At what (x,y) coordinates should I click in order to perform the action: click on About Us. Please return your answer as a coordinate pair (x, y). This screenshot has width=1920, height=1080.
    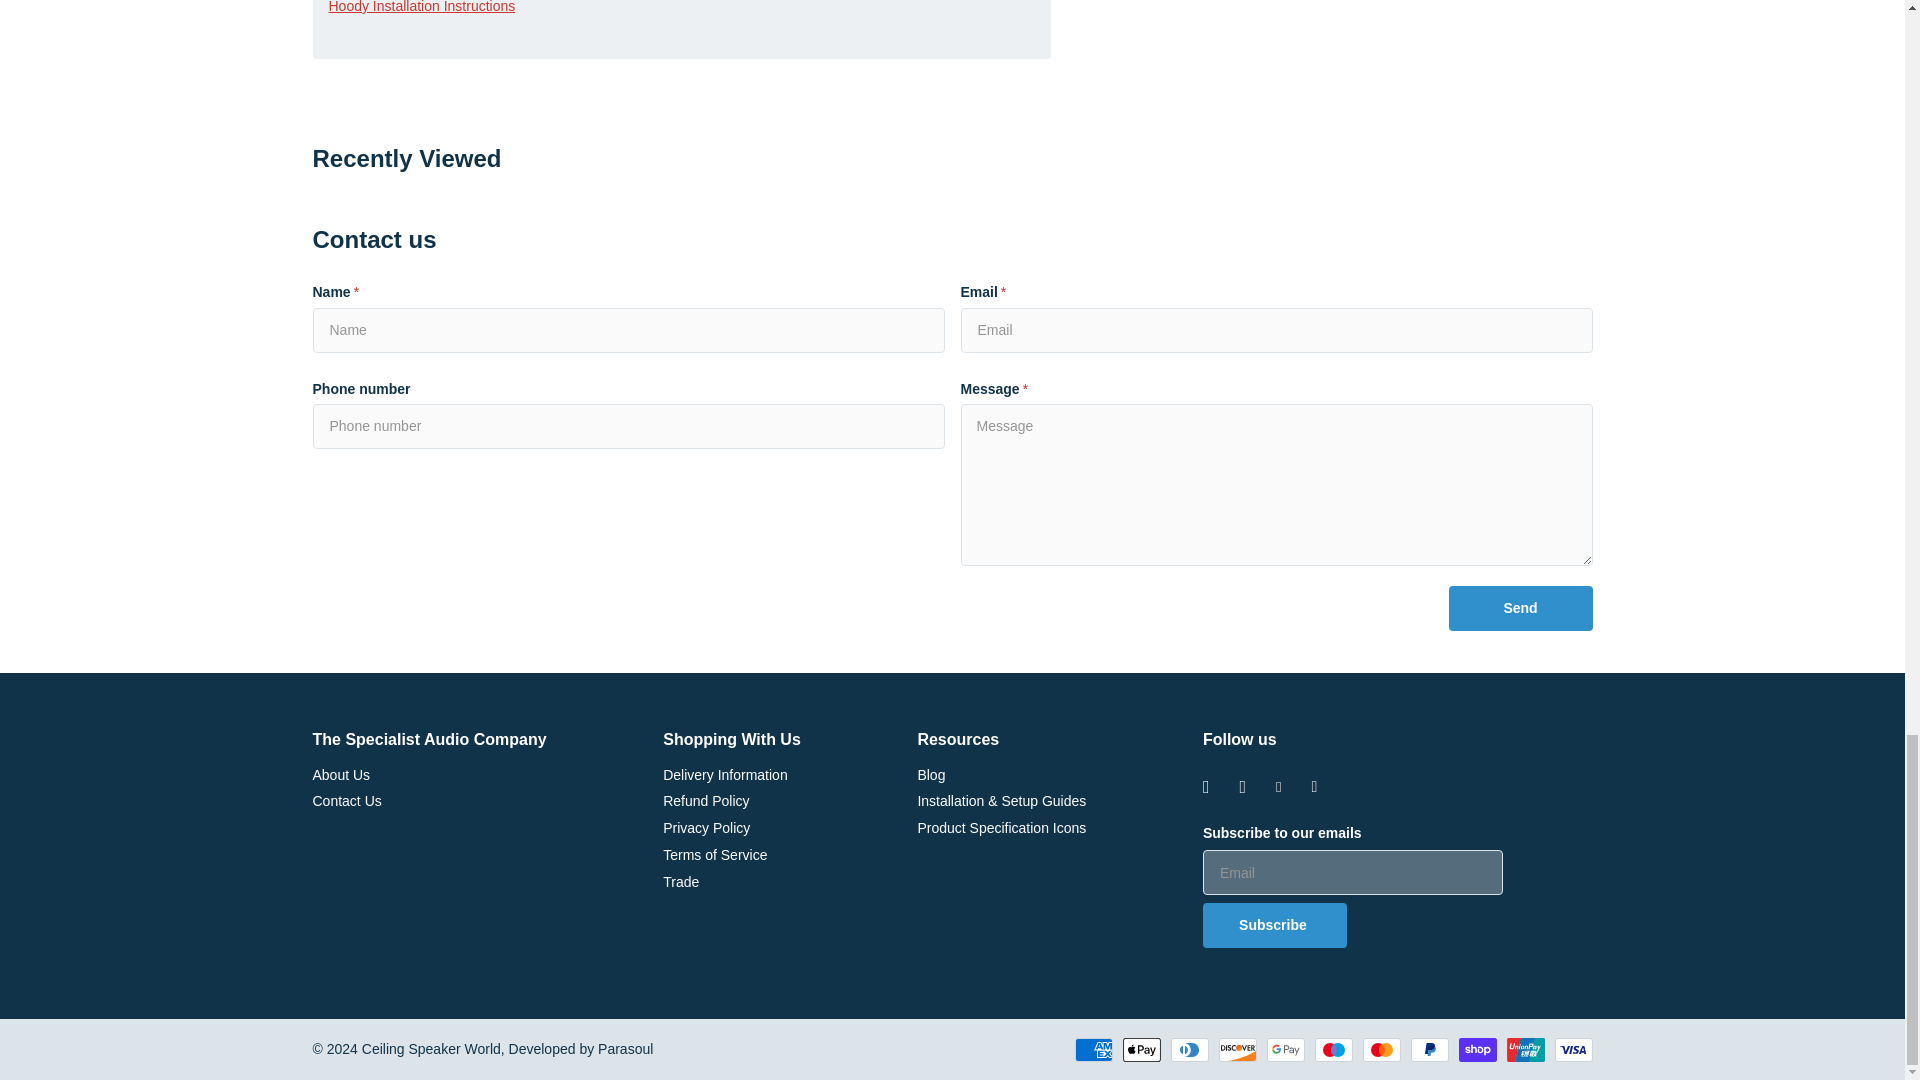
    Looking at the image, I should click on (340, 773).